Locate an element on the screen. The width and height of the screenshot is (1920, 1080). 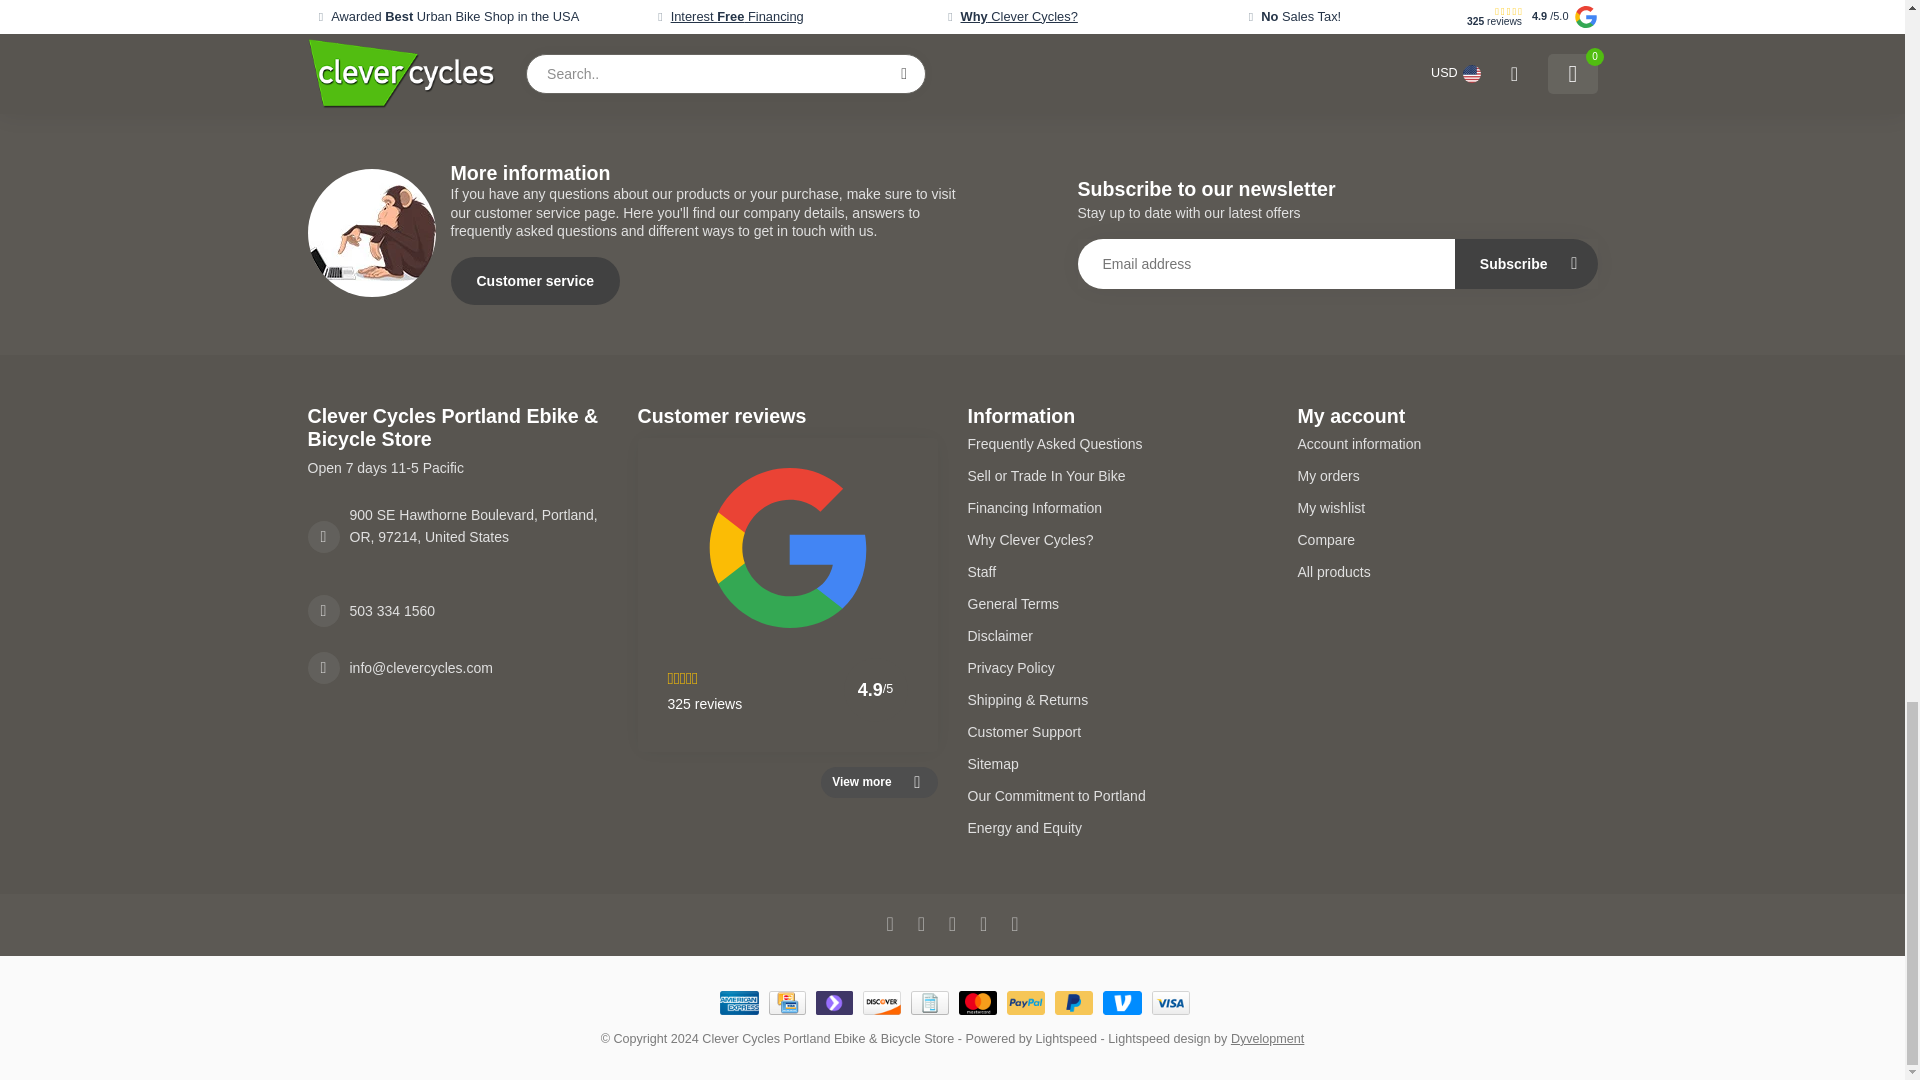
Customer Support is located at coordinates (1117, 732).